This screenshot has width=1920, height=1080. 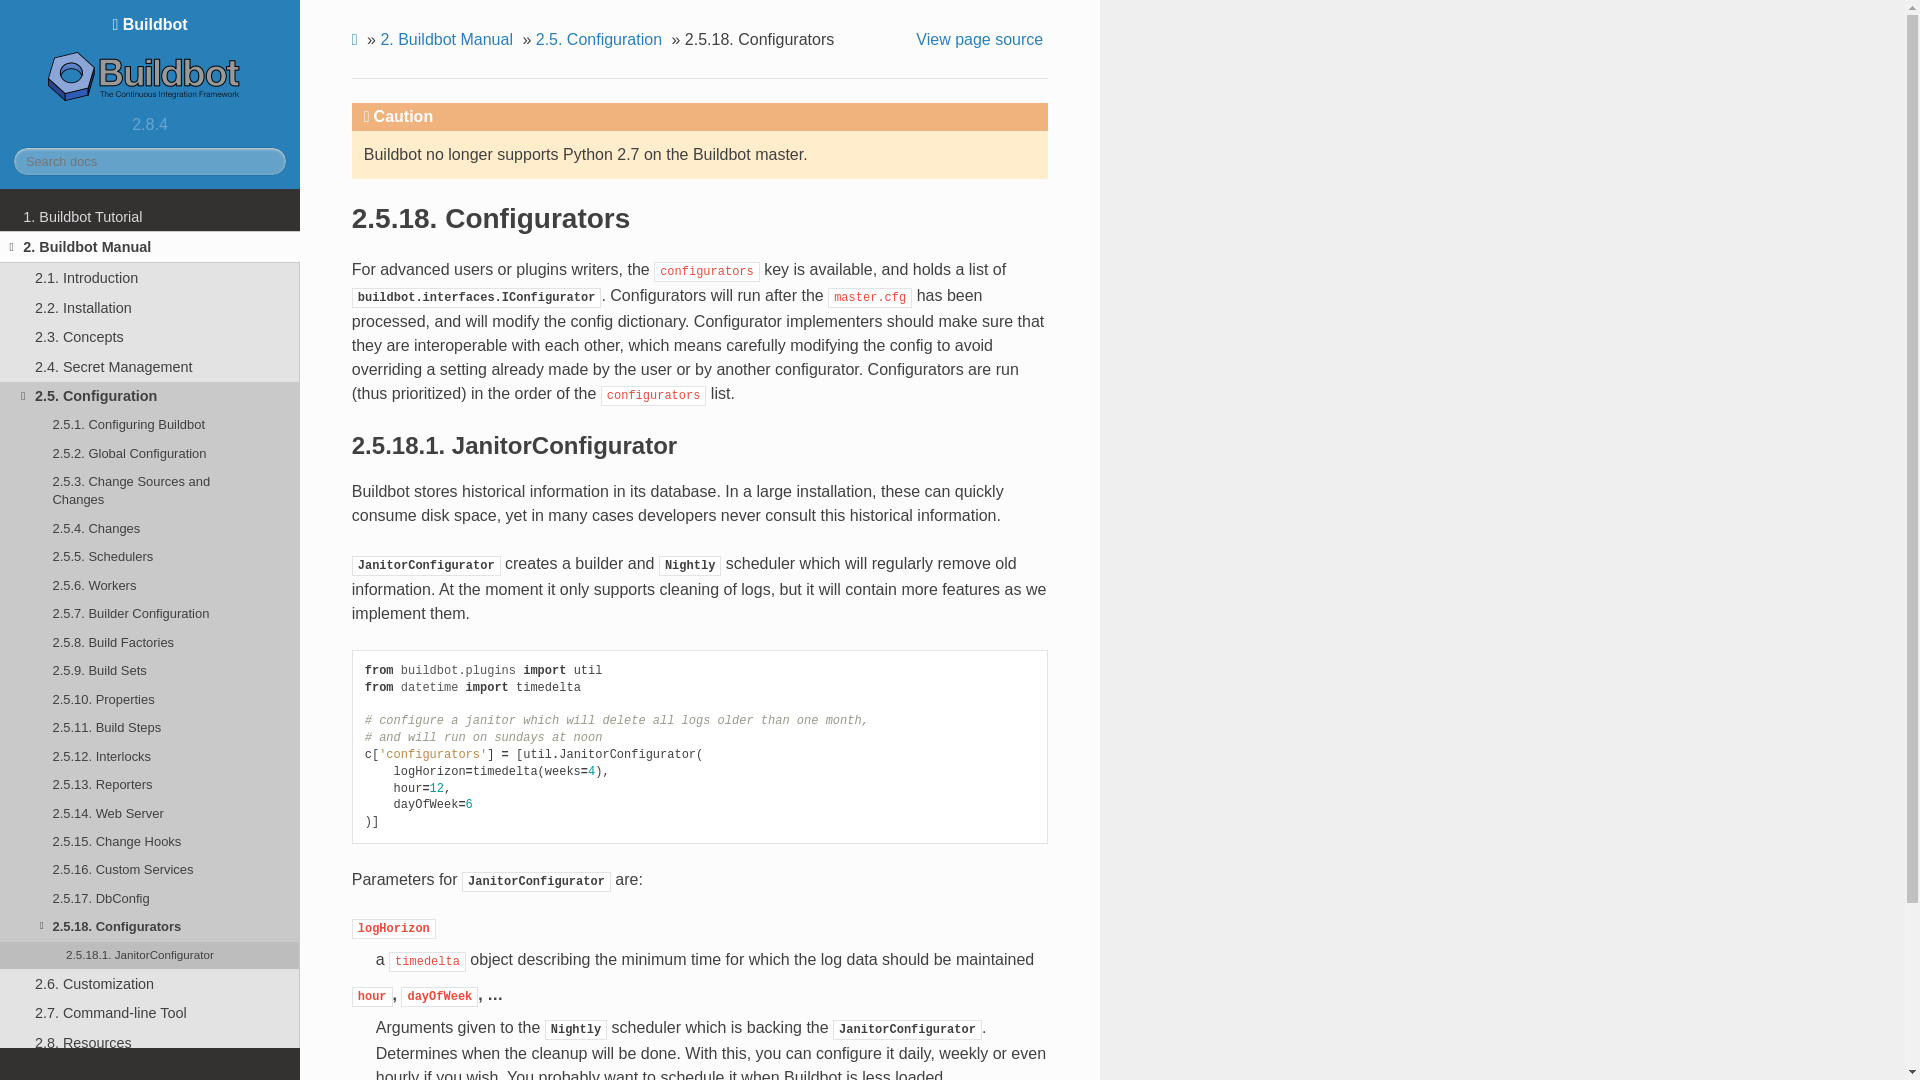 I want to click on 2.5.7. Builder Configuration, so click(x=150, y=614).